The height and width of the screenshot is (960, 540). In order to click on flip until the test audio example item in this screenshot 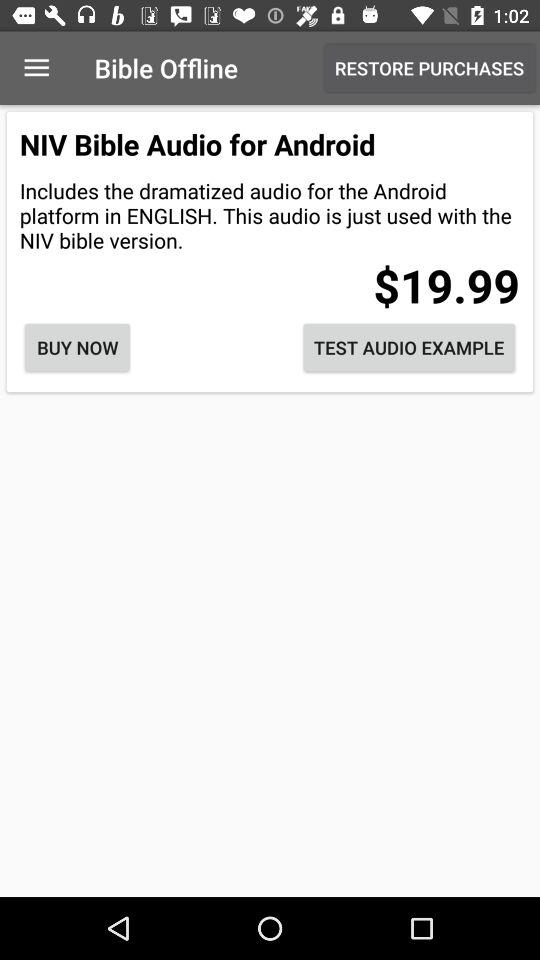, I will do `click(409, 348)`.